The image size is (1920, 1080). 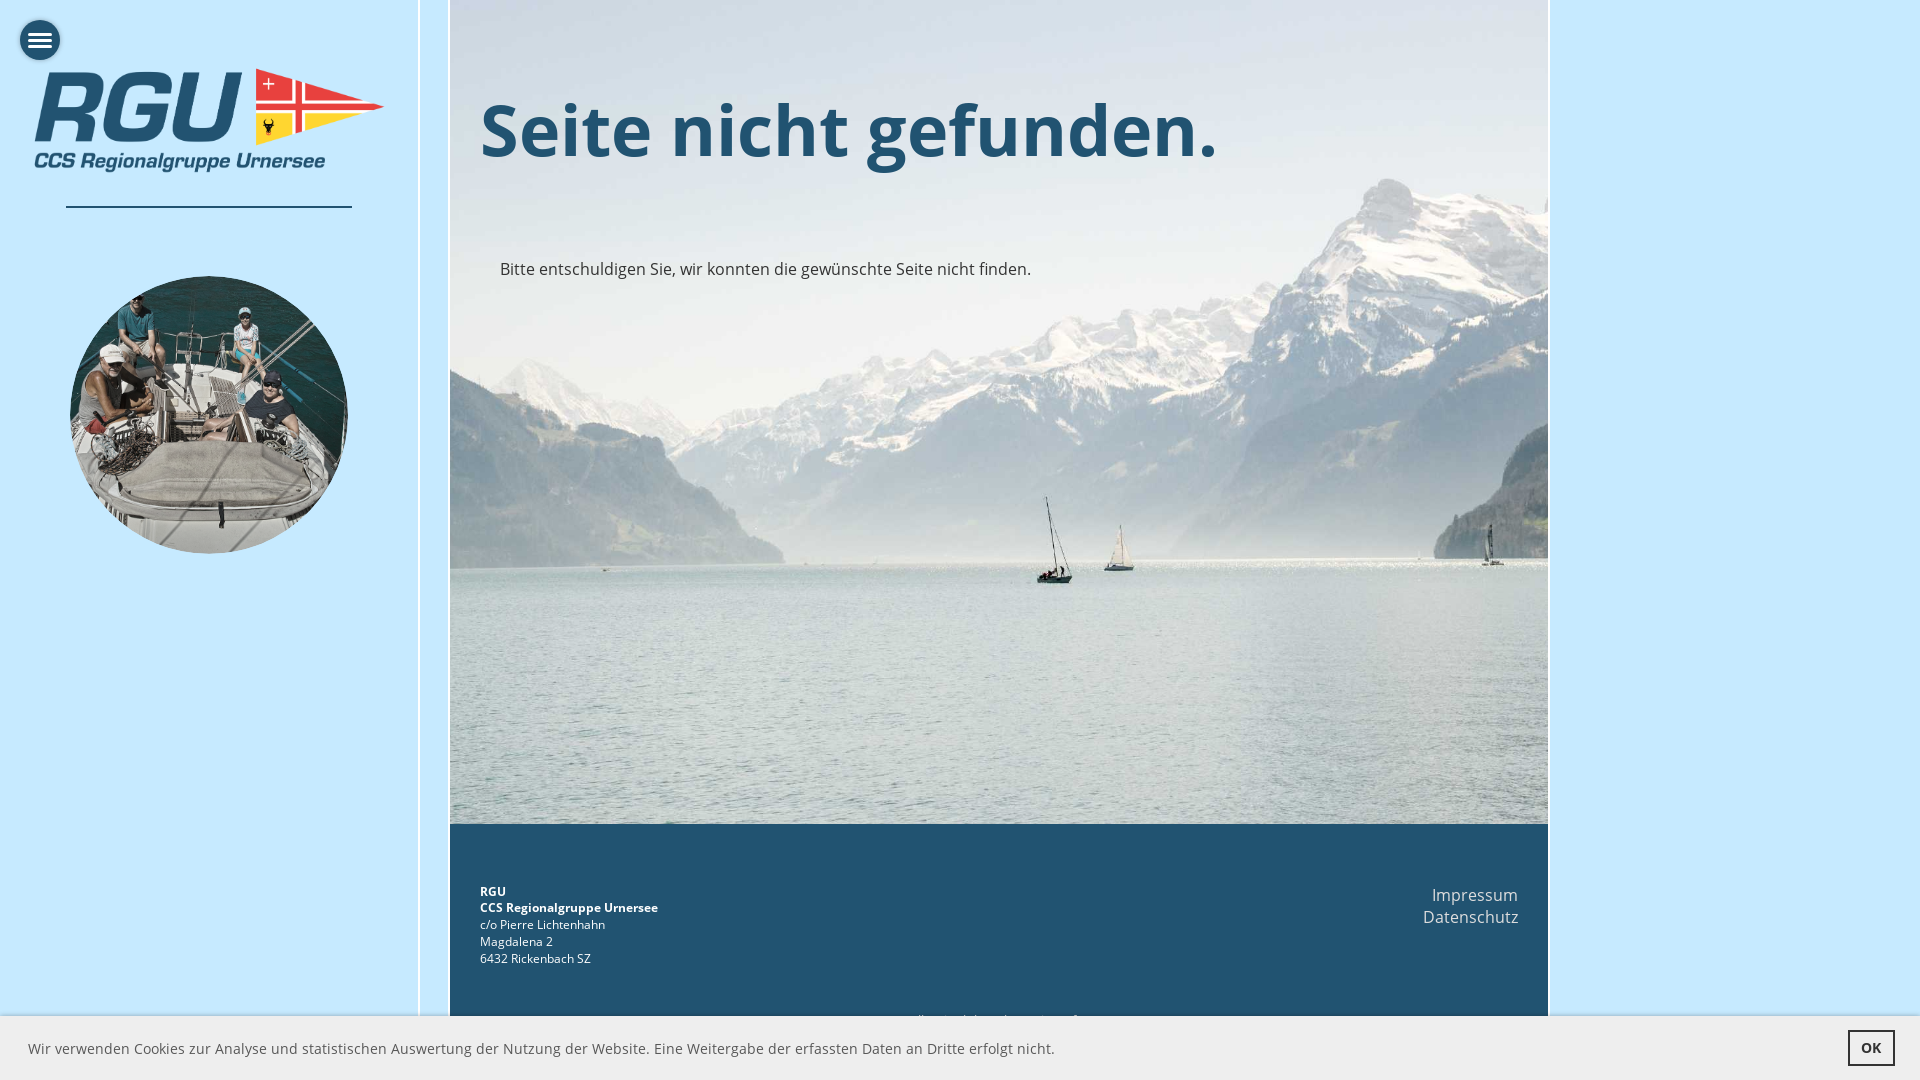 What do you see at coordinates (1872, 1048) in the screenshot?
I see `OK` at bounding box center [1872, 1048].